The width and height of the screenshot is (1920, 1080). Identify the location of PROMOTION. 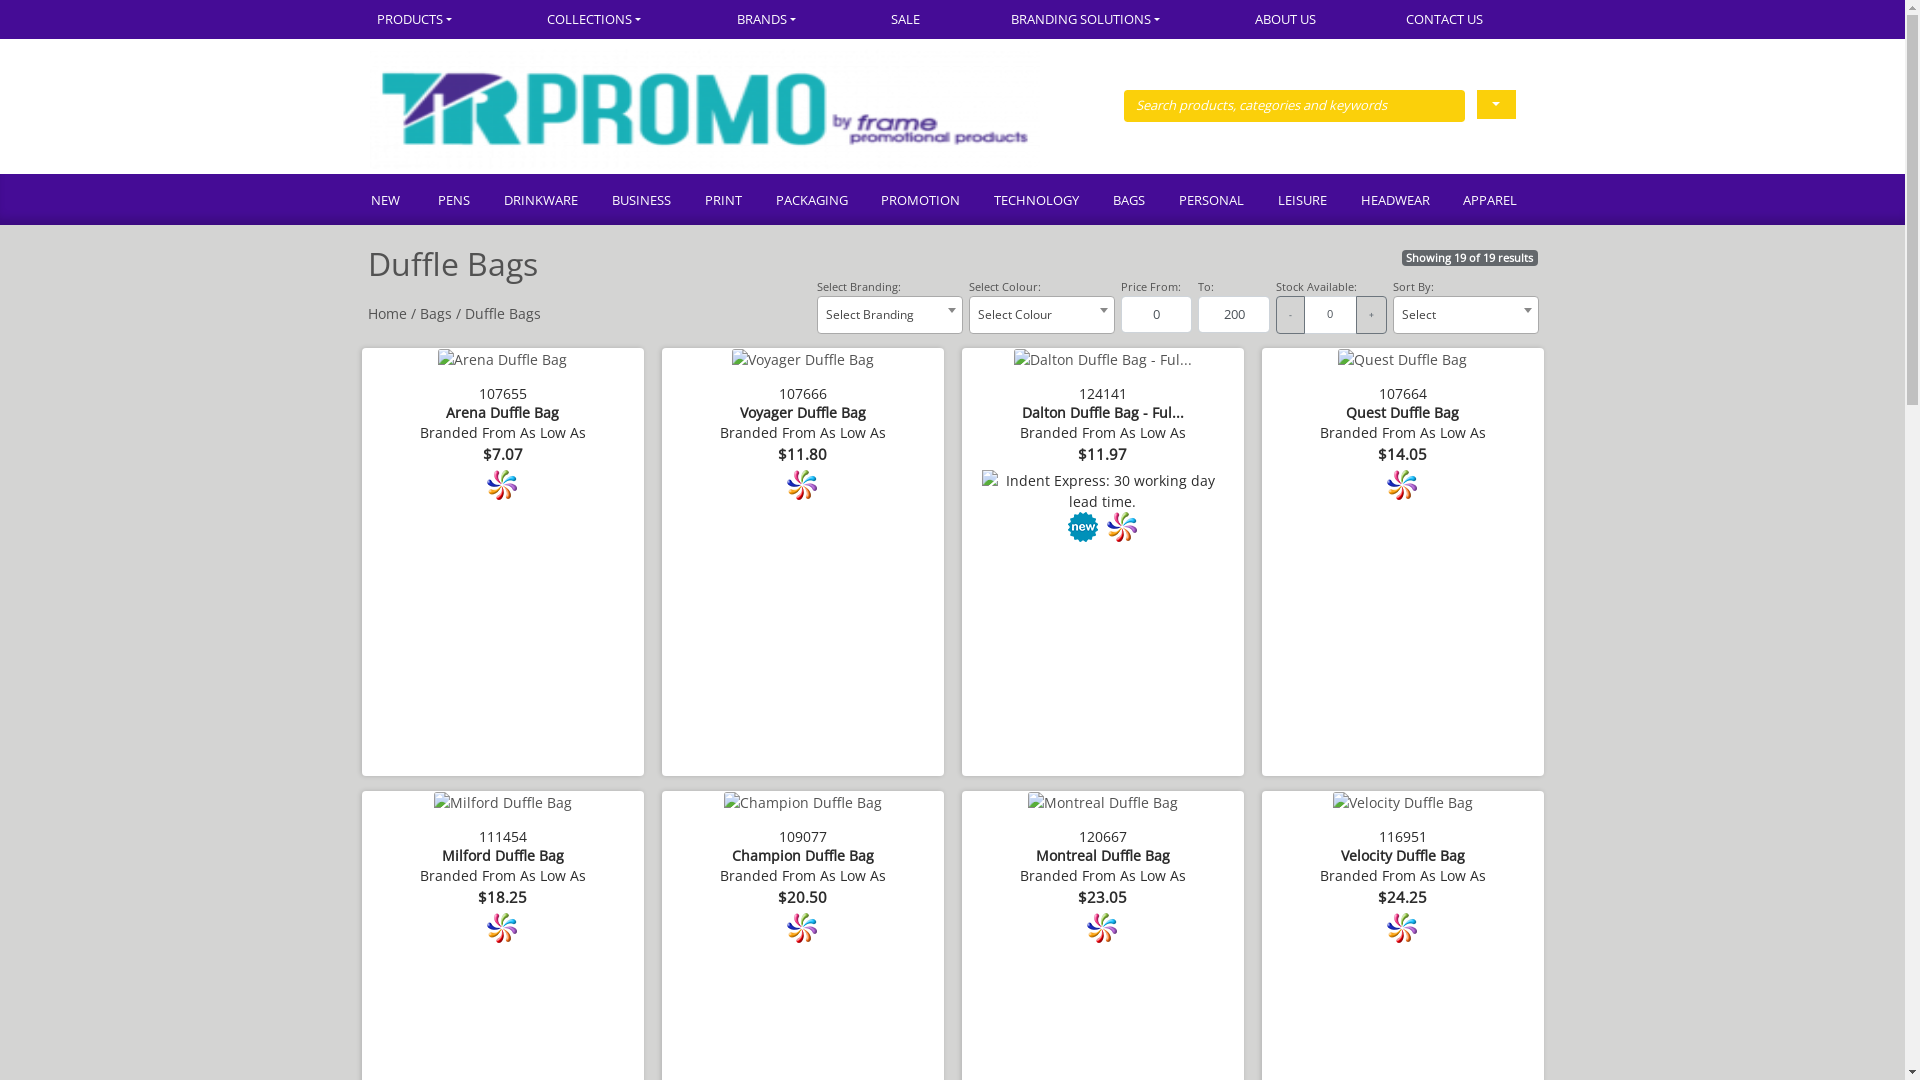
(920, 202).